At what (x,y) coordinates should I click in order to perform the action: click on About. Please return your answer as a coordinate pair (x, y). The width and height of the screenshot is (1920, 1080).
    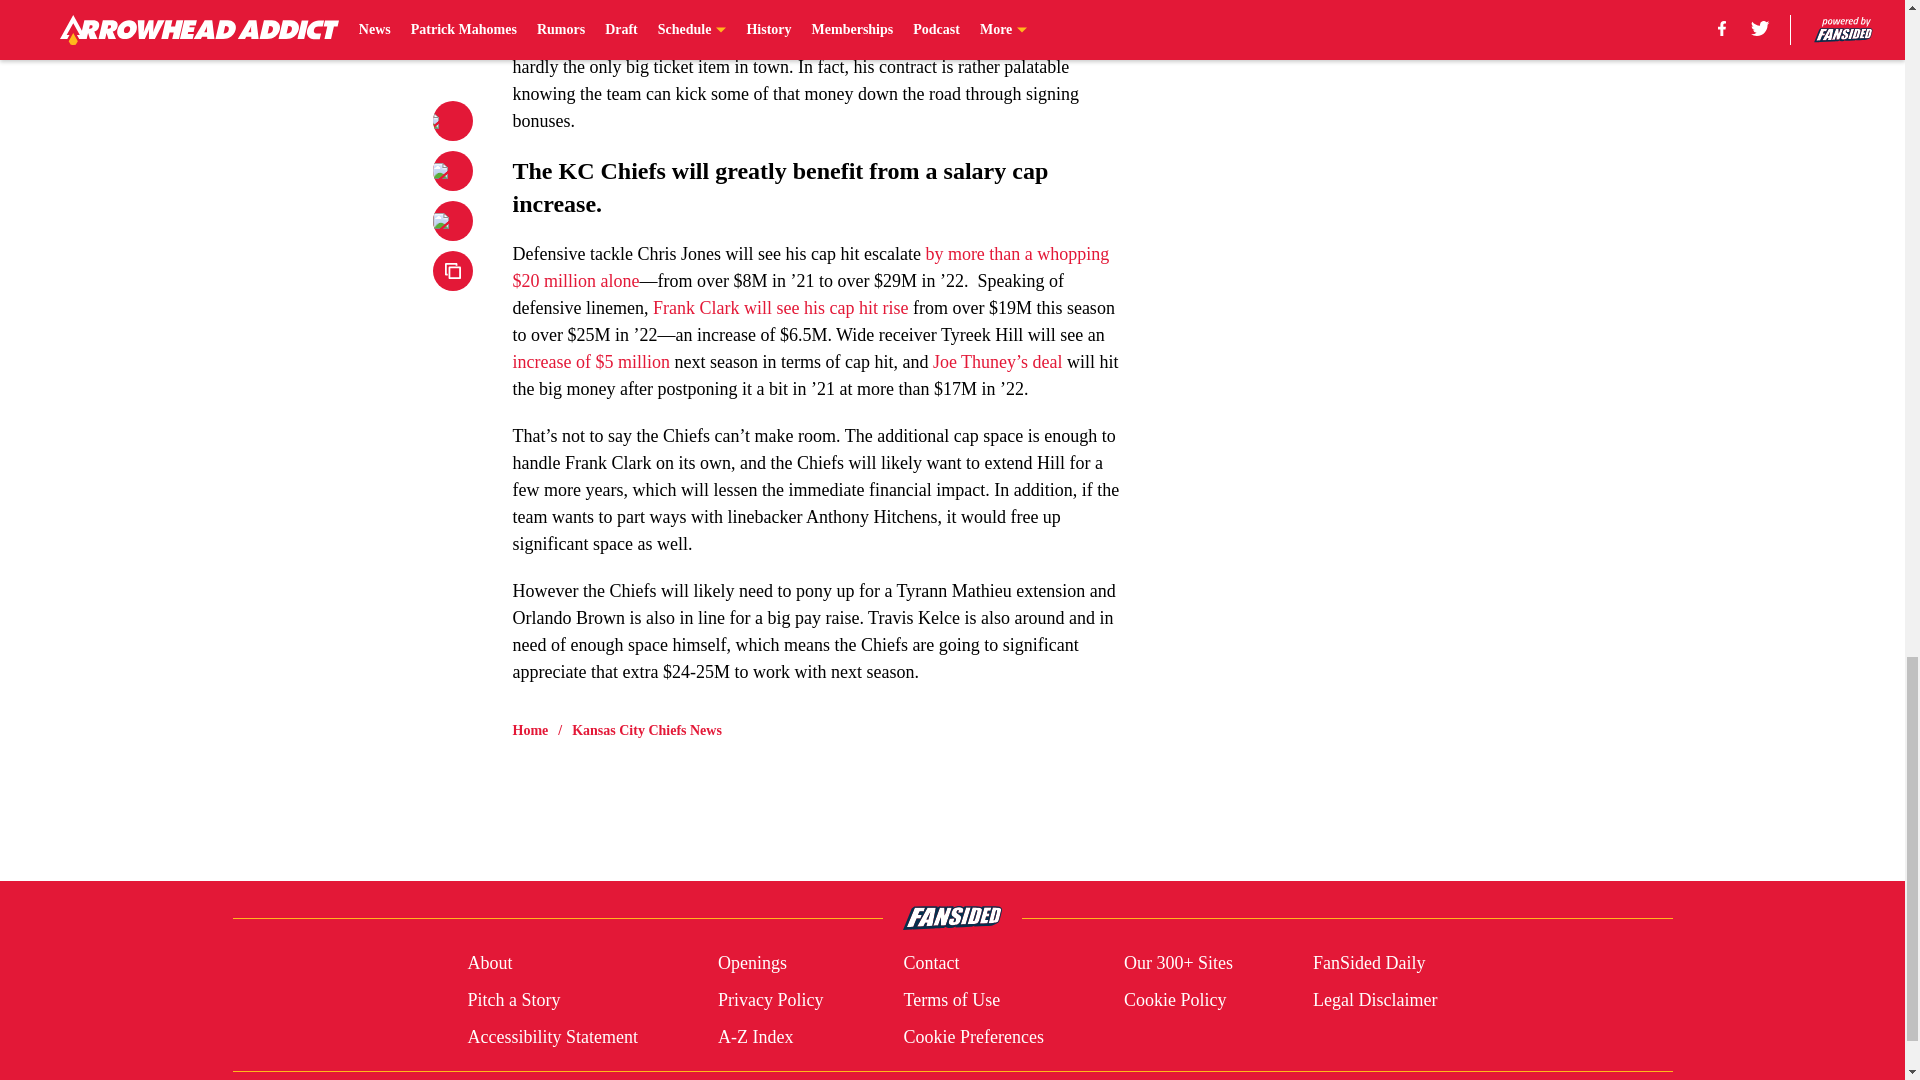
    Looking at the image, I should click on (489, 964).